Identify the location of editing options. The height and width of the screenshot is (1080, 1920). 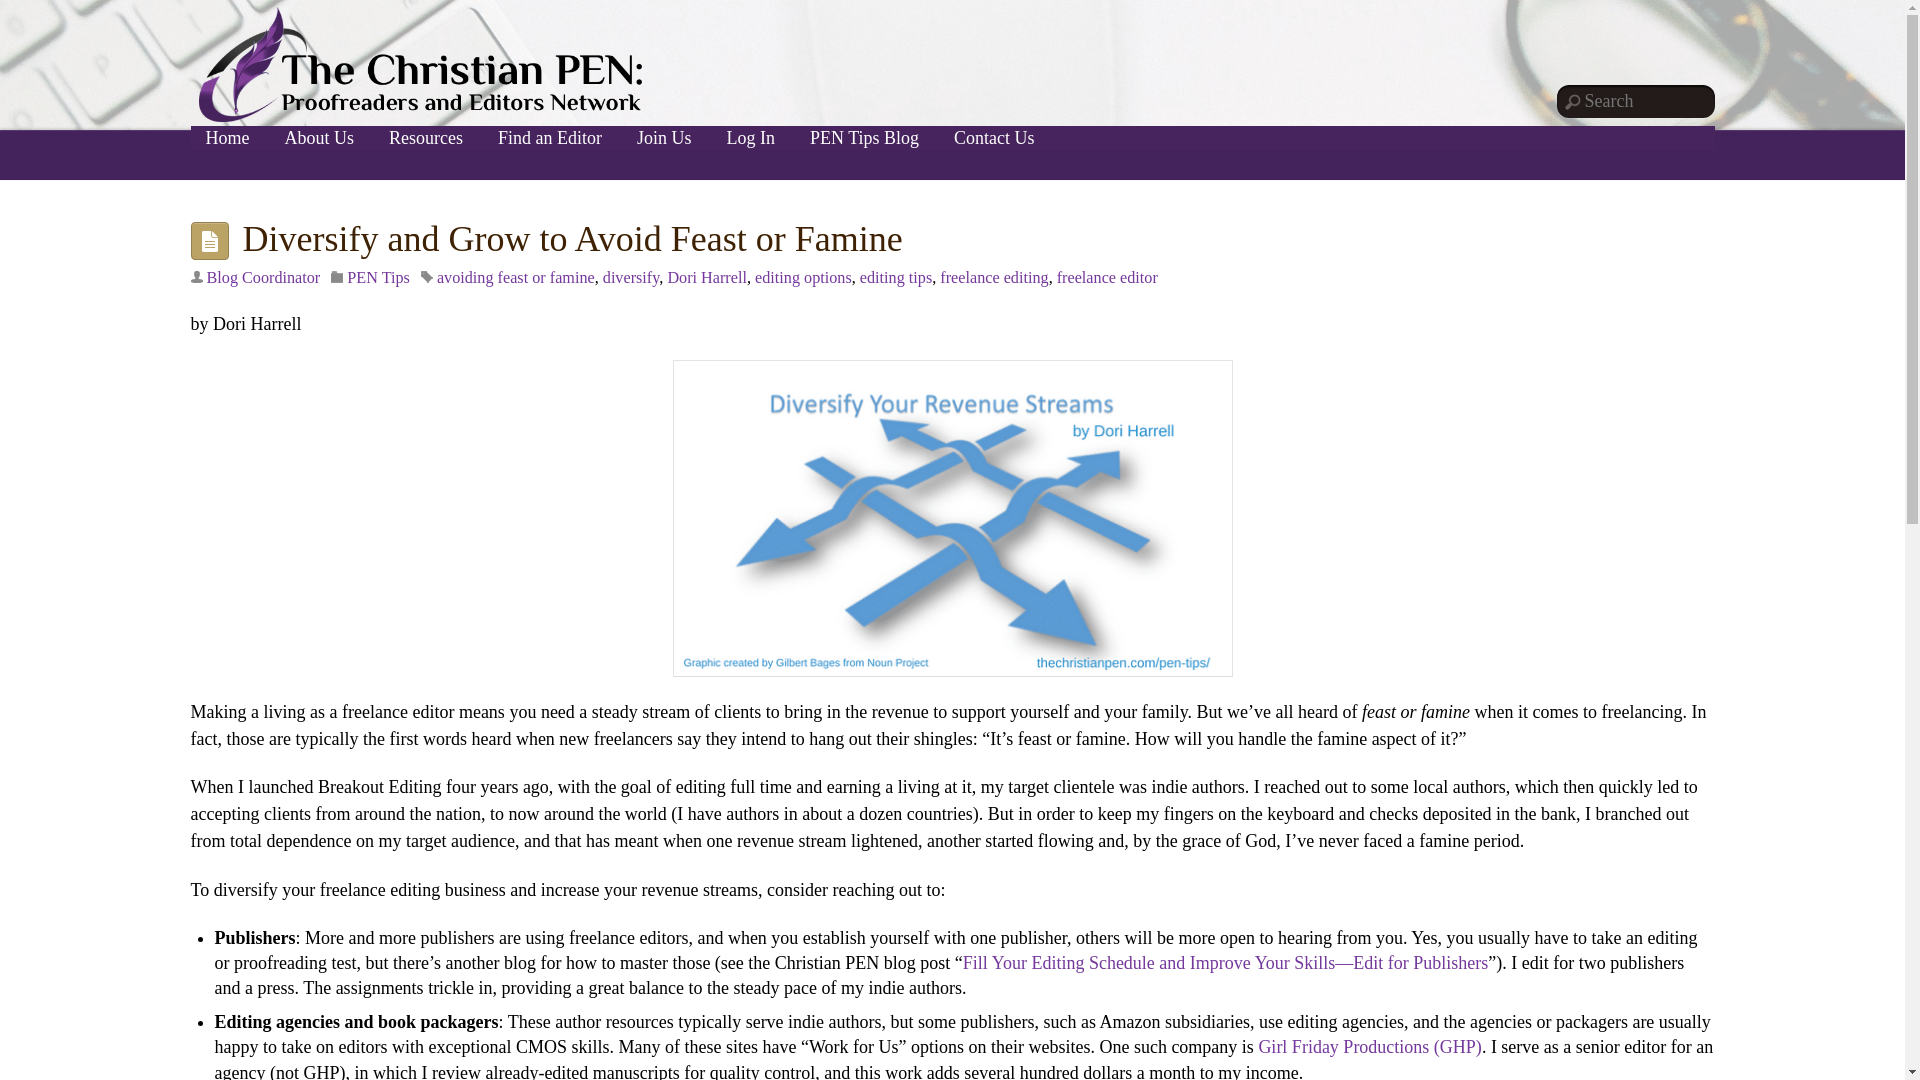
(803, 278).